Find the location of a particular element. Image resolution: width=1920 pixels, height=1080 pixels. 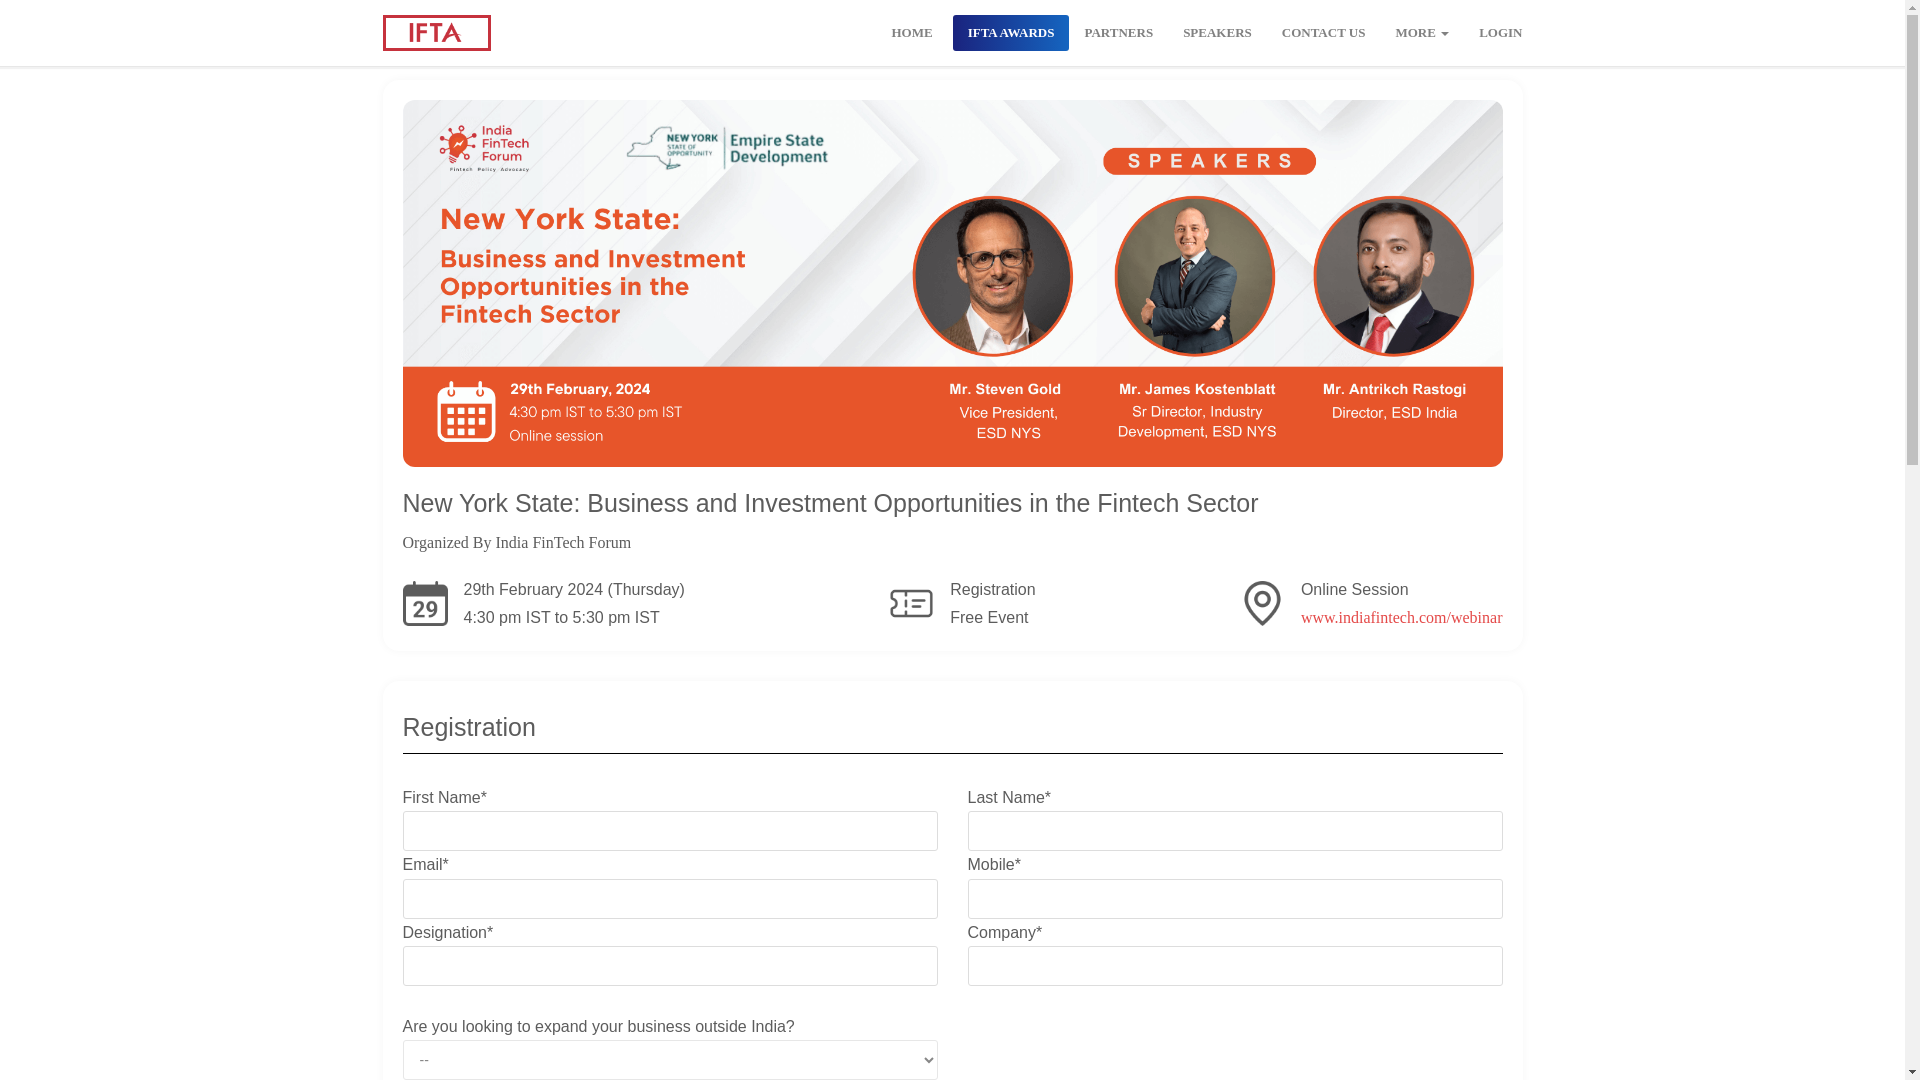

PARTNERS is located at coordinates (1118, 32).